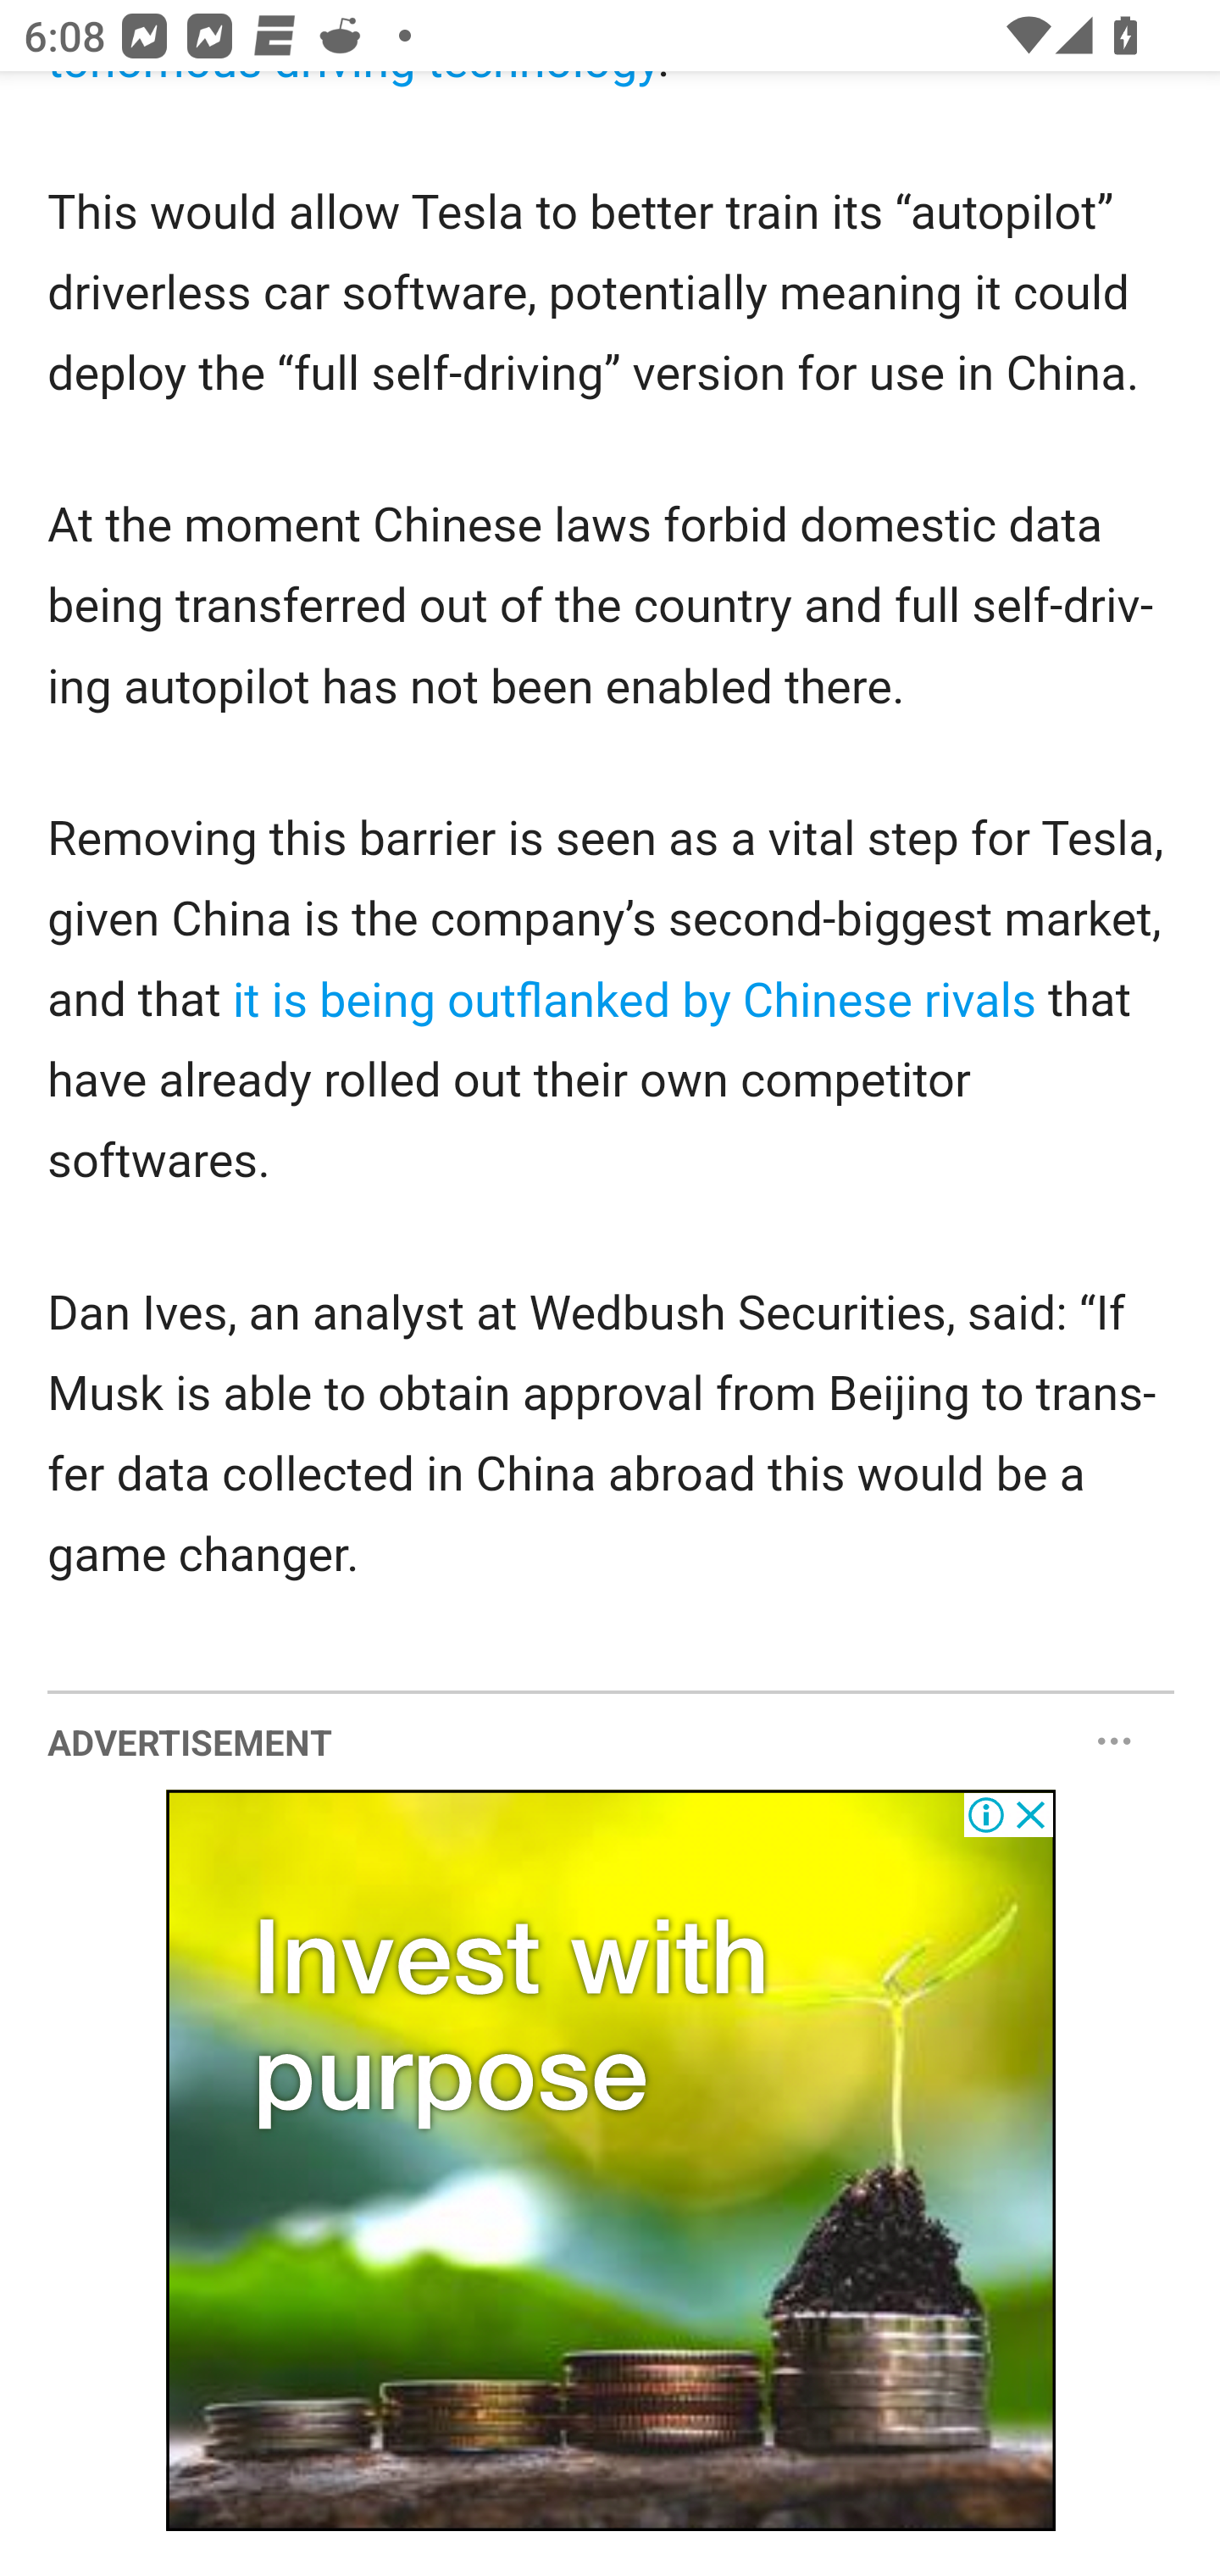 This screenshot has height=2576, width=1220. What do you see at coordinates (635, 999) in the screenshot?
I see `it is being outflanked by Chinese rivals` at bounding box center [635, 999].